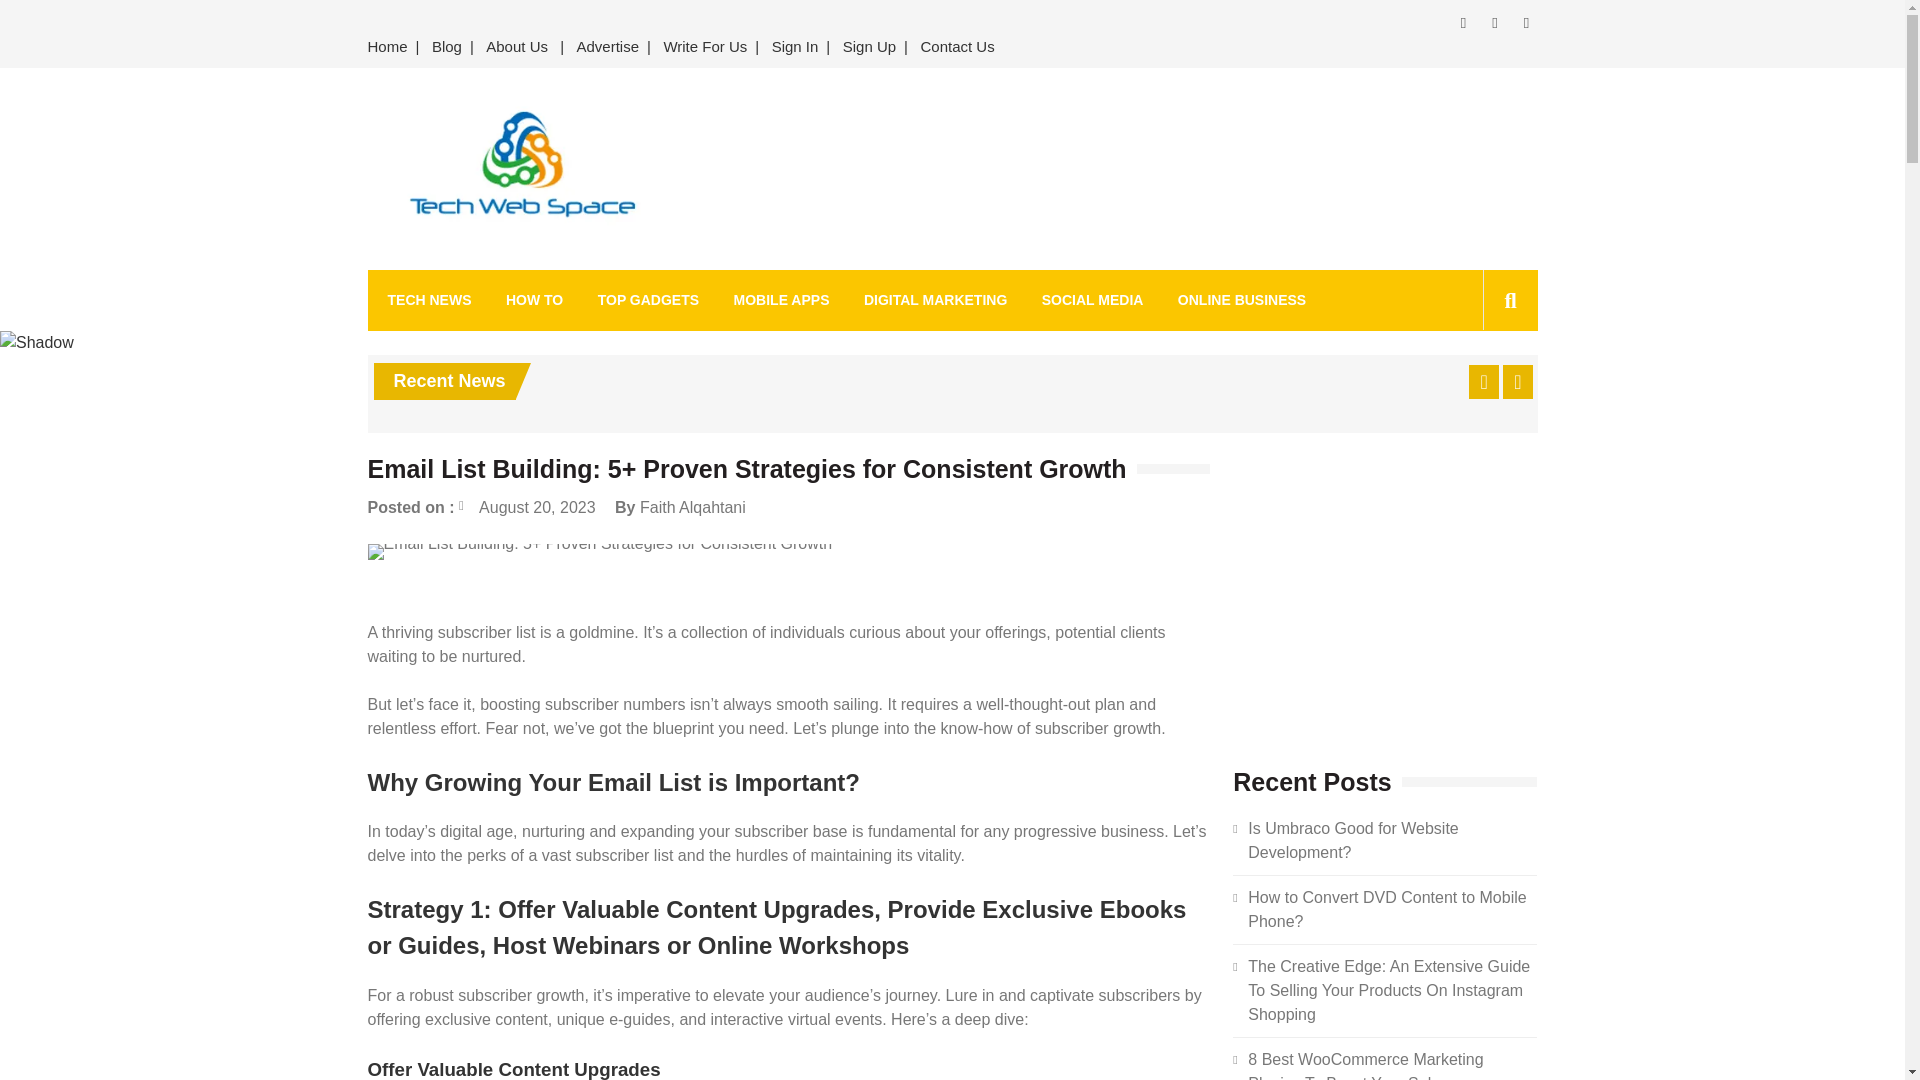  What do you see at coordinates (392, 47) in the screenshot?
I see `Home` at bounding box center [392, 47].